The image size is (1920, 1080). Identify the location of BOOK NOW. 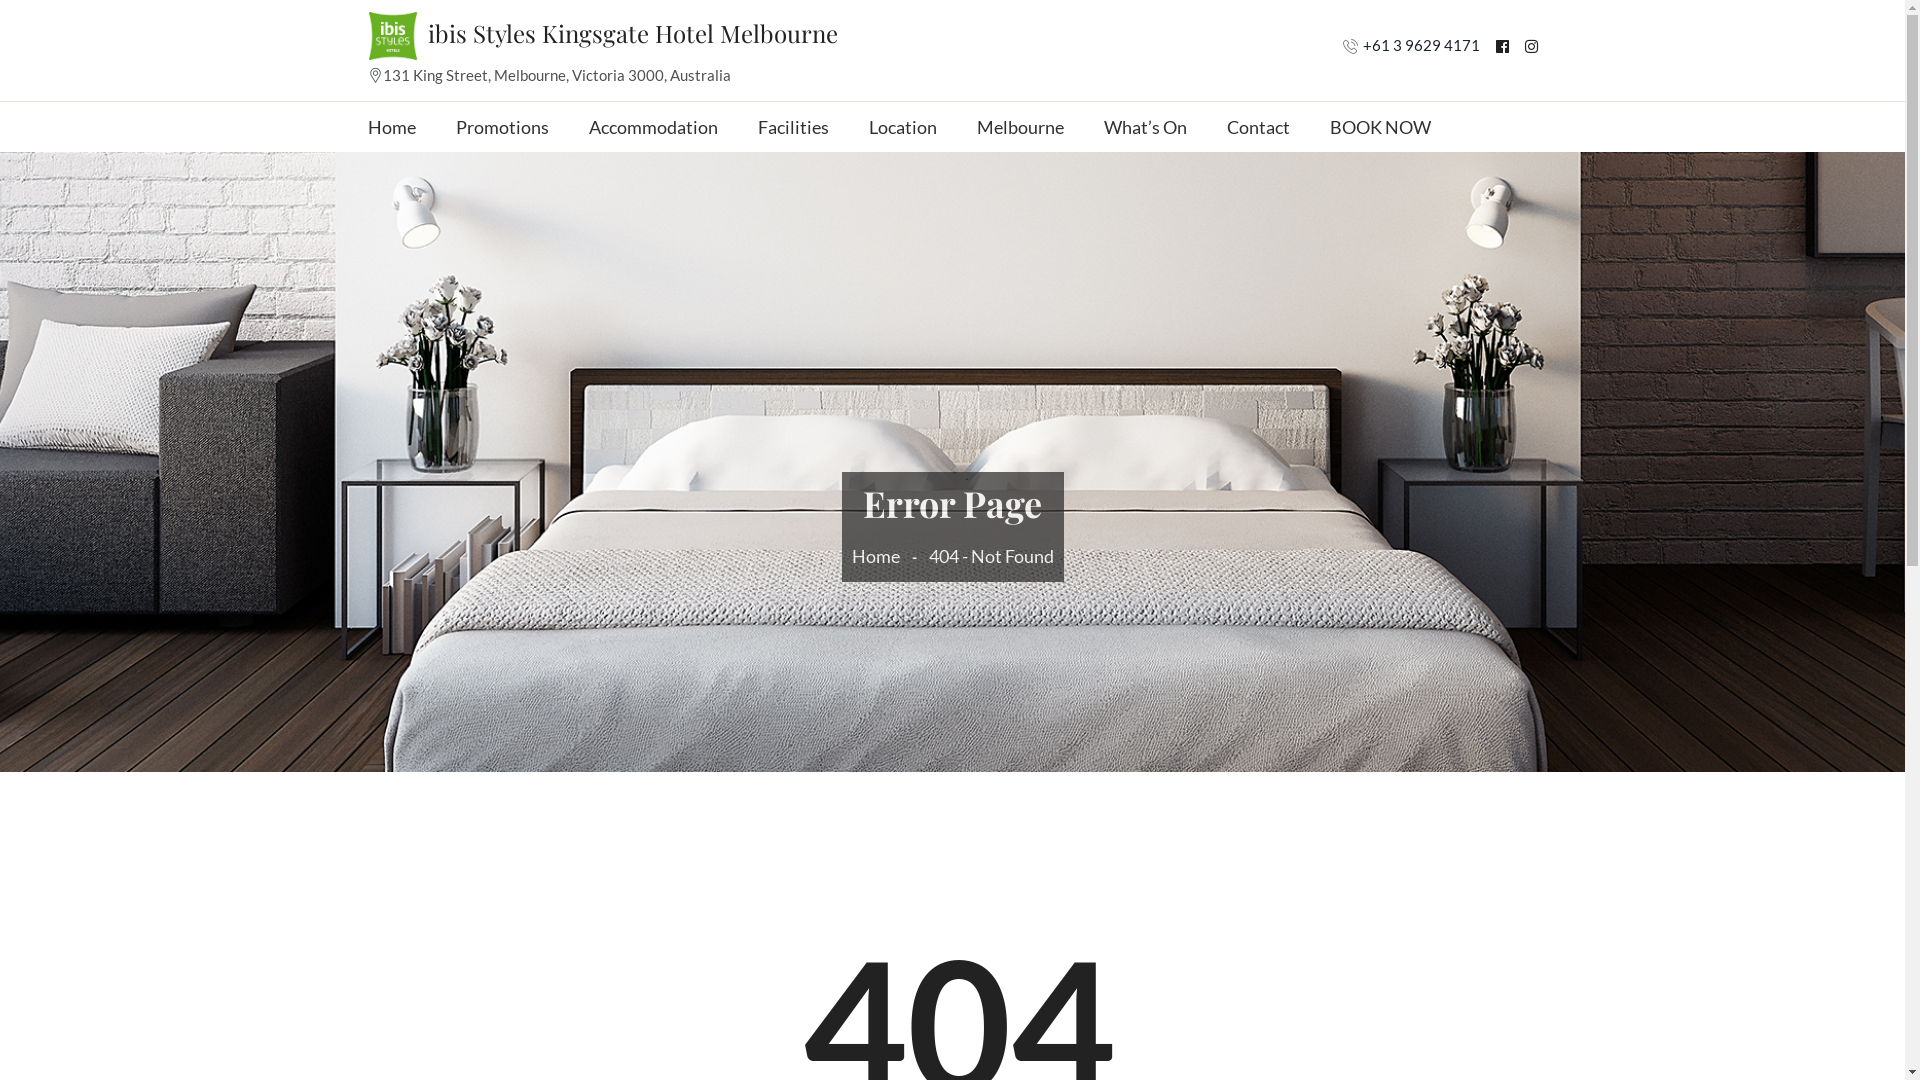
(1380, 127).